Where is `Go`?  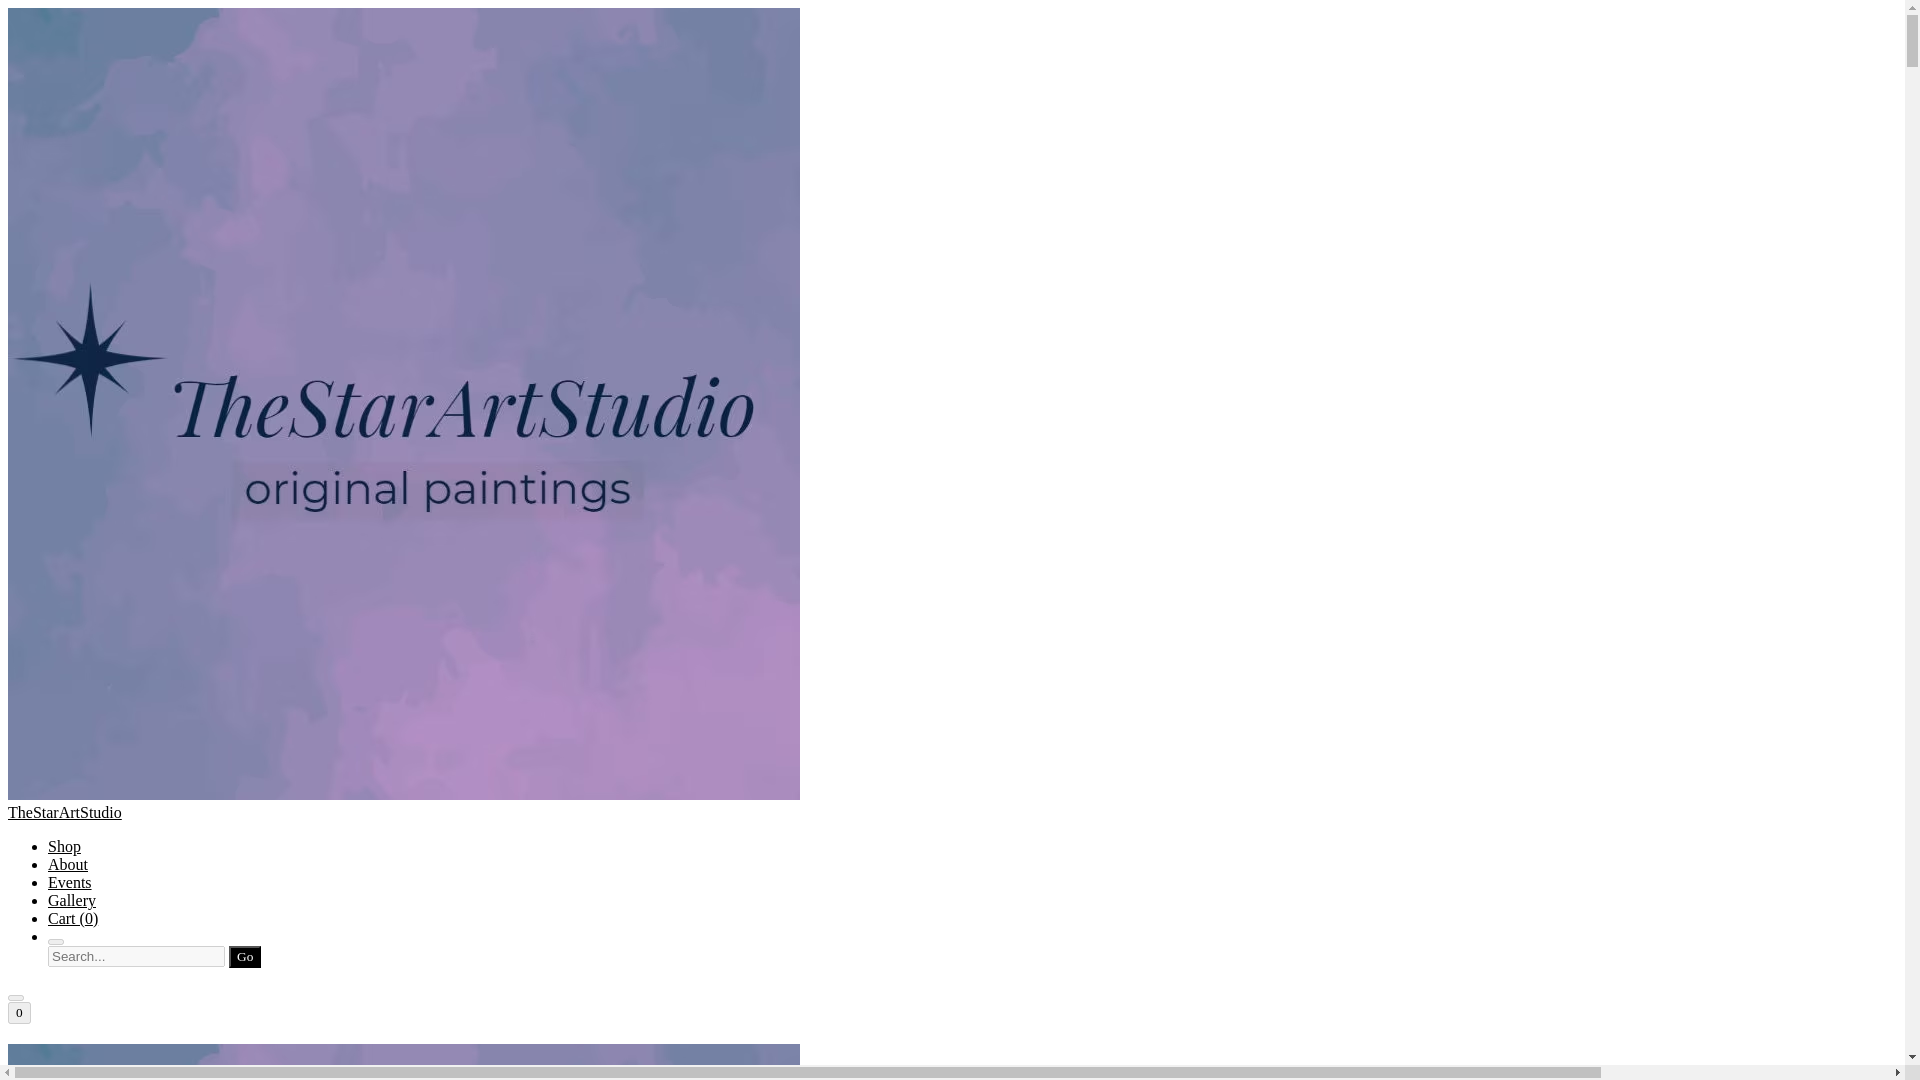 Go is located at coordinates (244, 956).